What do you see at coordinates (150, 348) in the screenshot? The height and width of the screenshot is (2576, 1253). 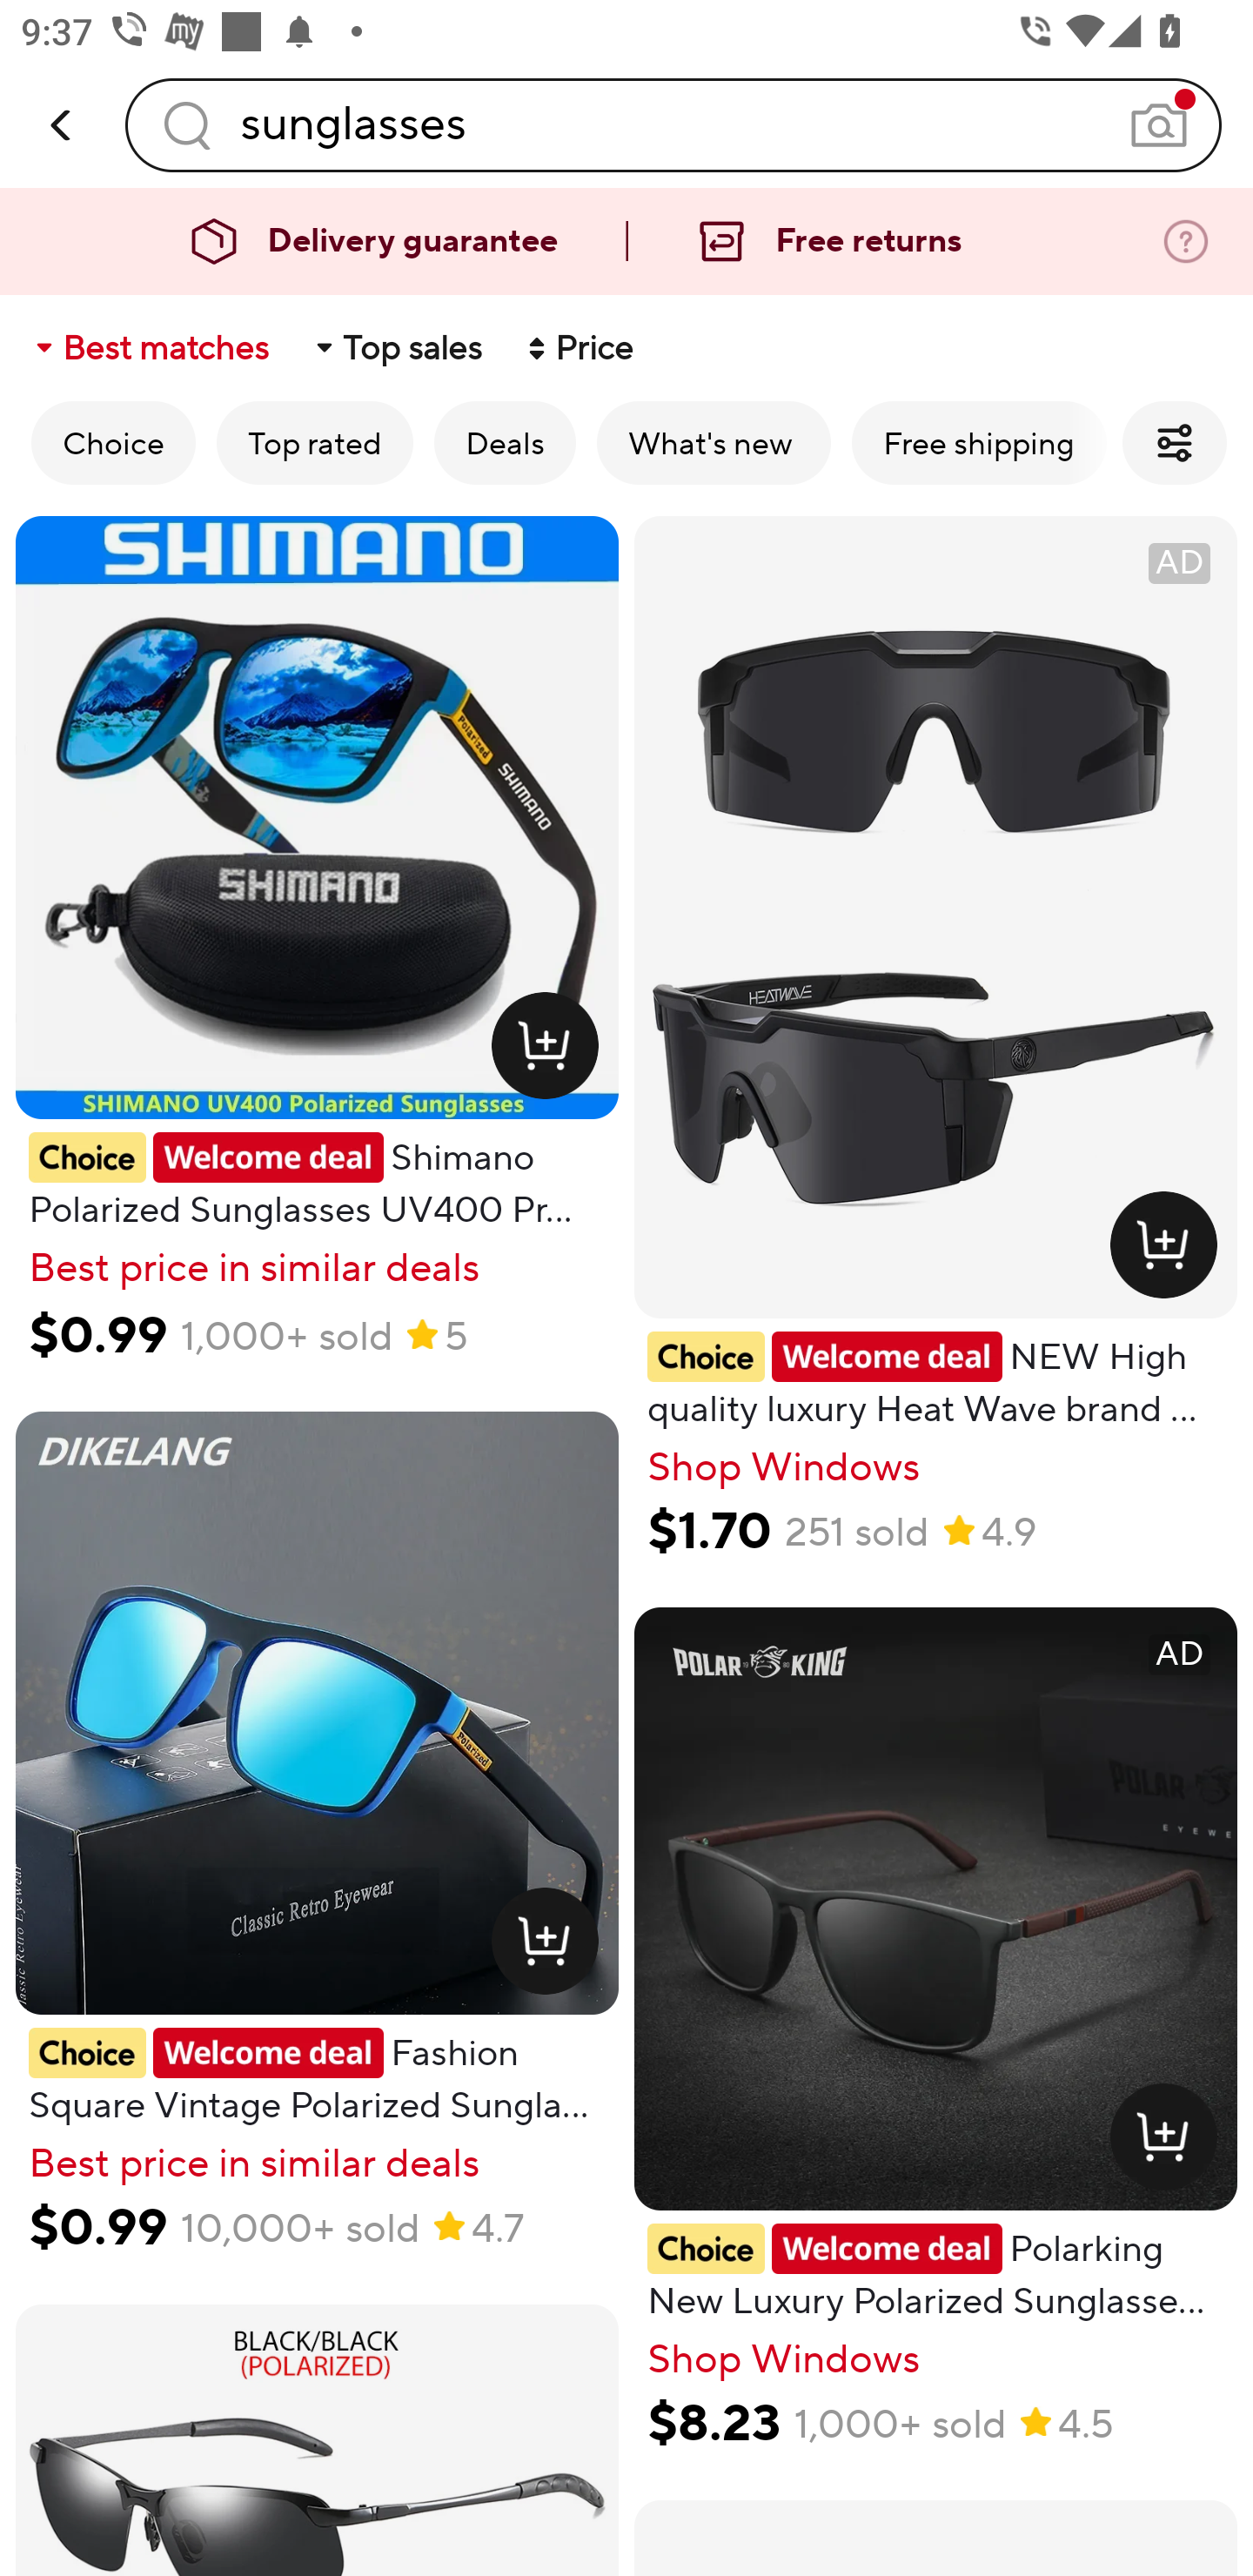 I see `Best matches` at bounding box center [150, 348].